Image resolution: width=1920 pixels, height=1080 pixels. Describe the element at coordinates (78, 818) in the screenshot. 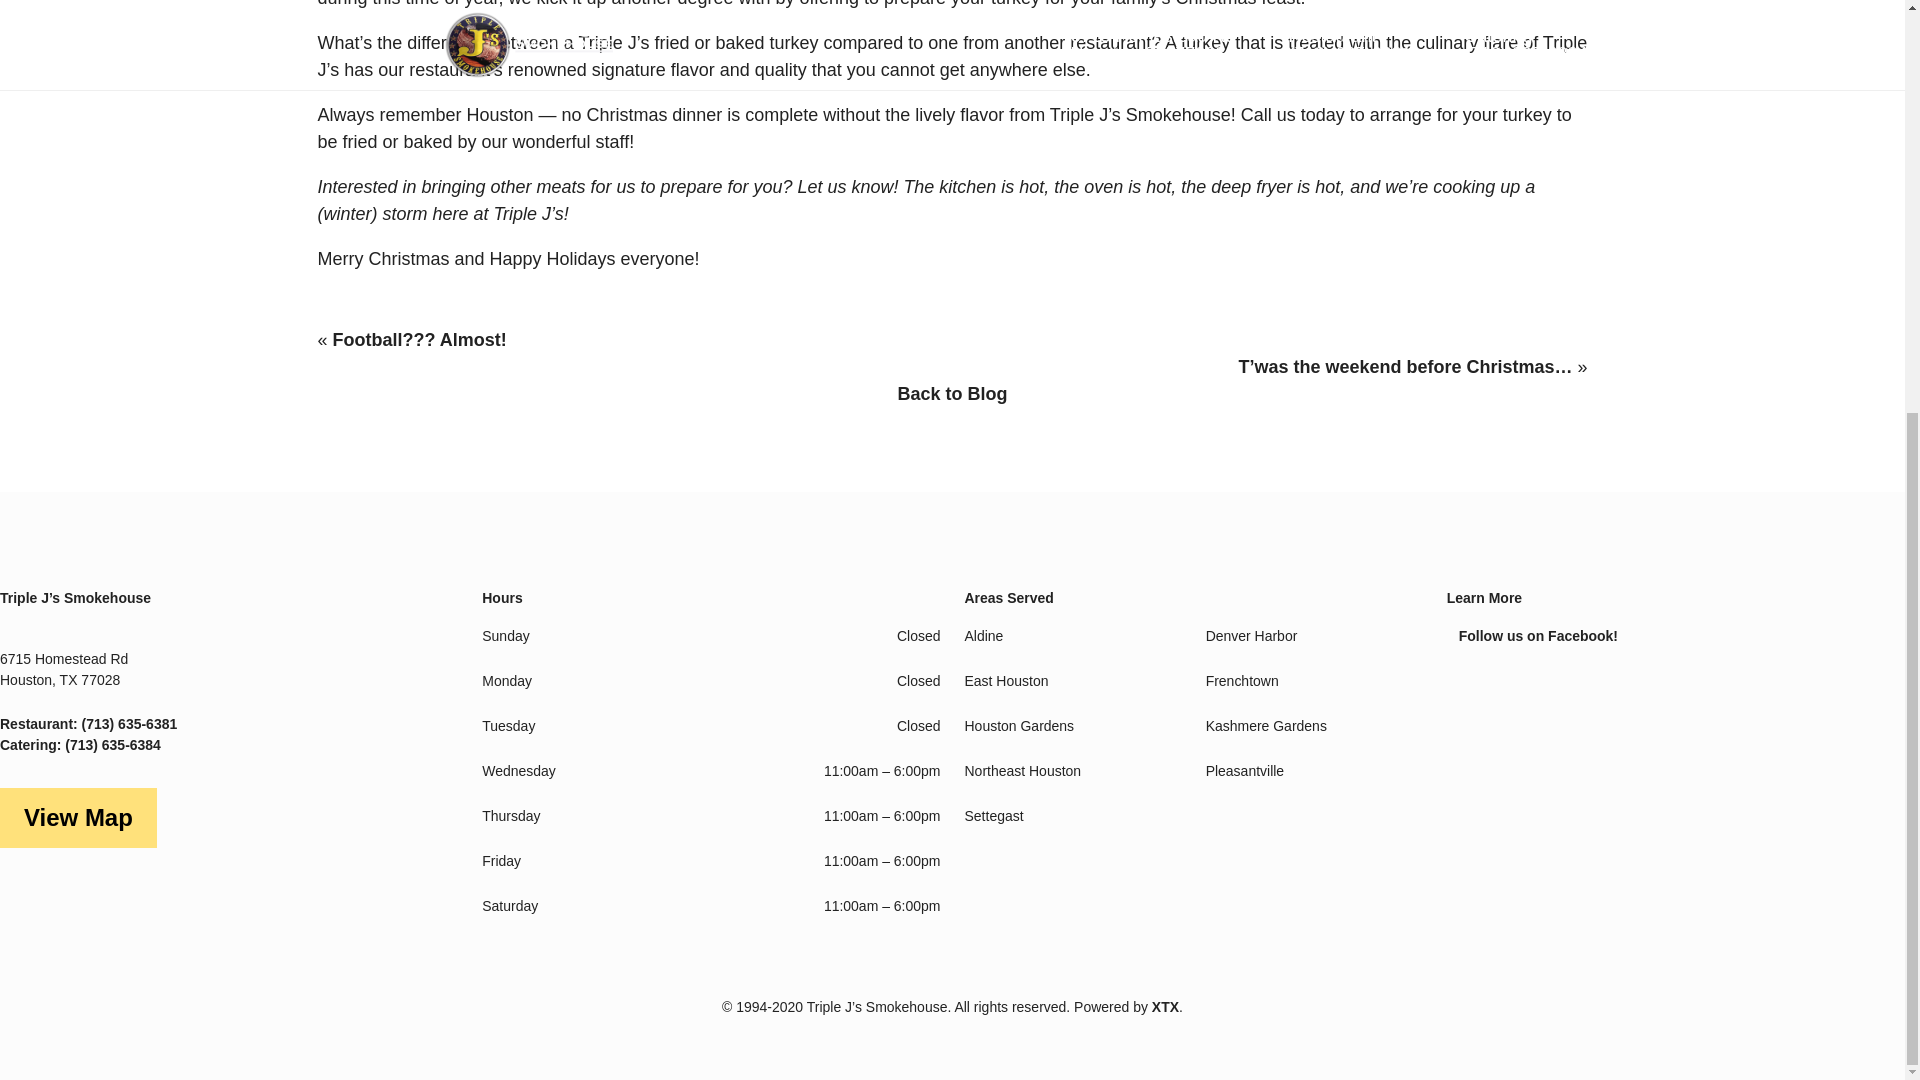

I see `View Map` at that location.